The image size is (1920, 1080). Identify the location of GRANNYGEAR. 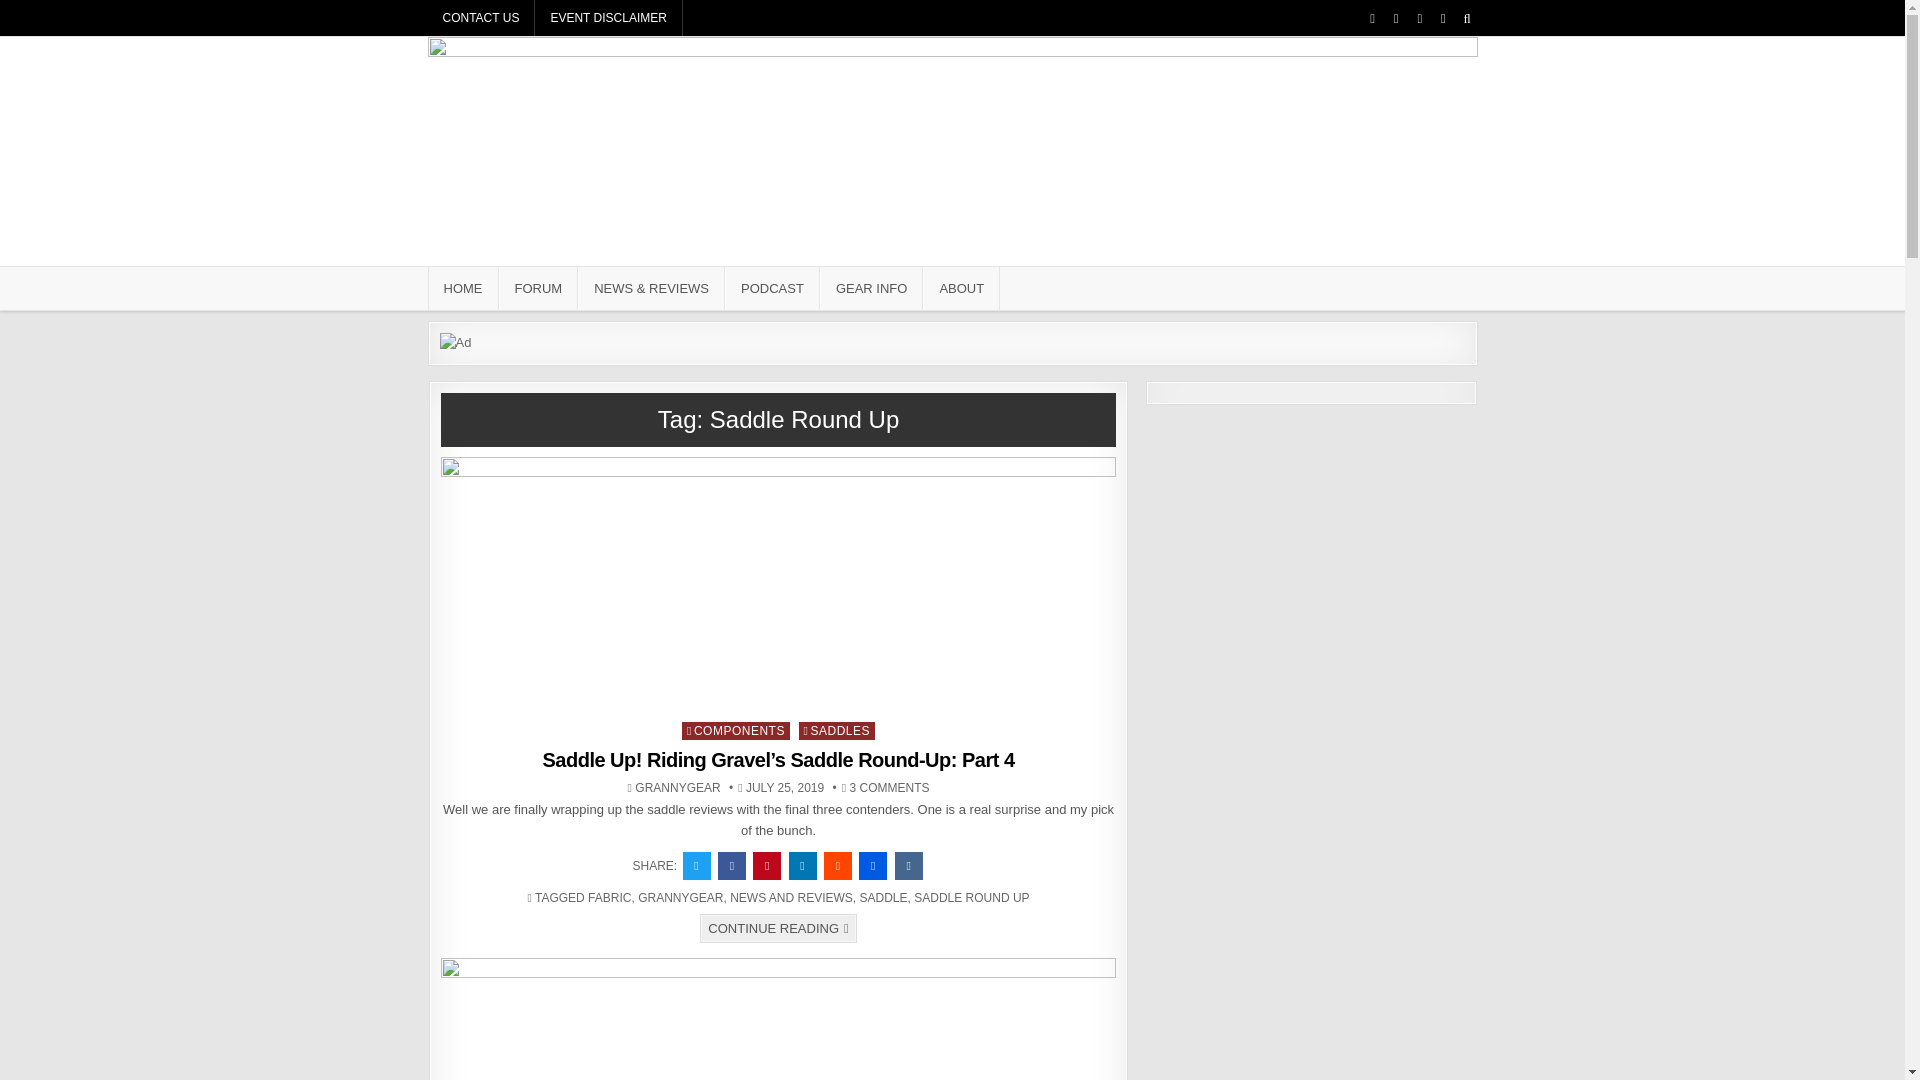
(678, 787).